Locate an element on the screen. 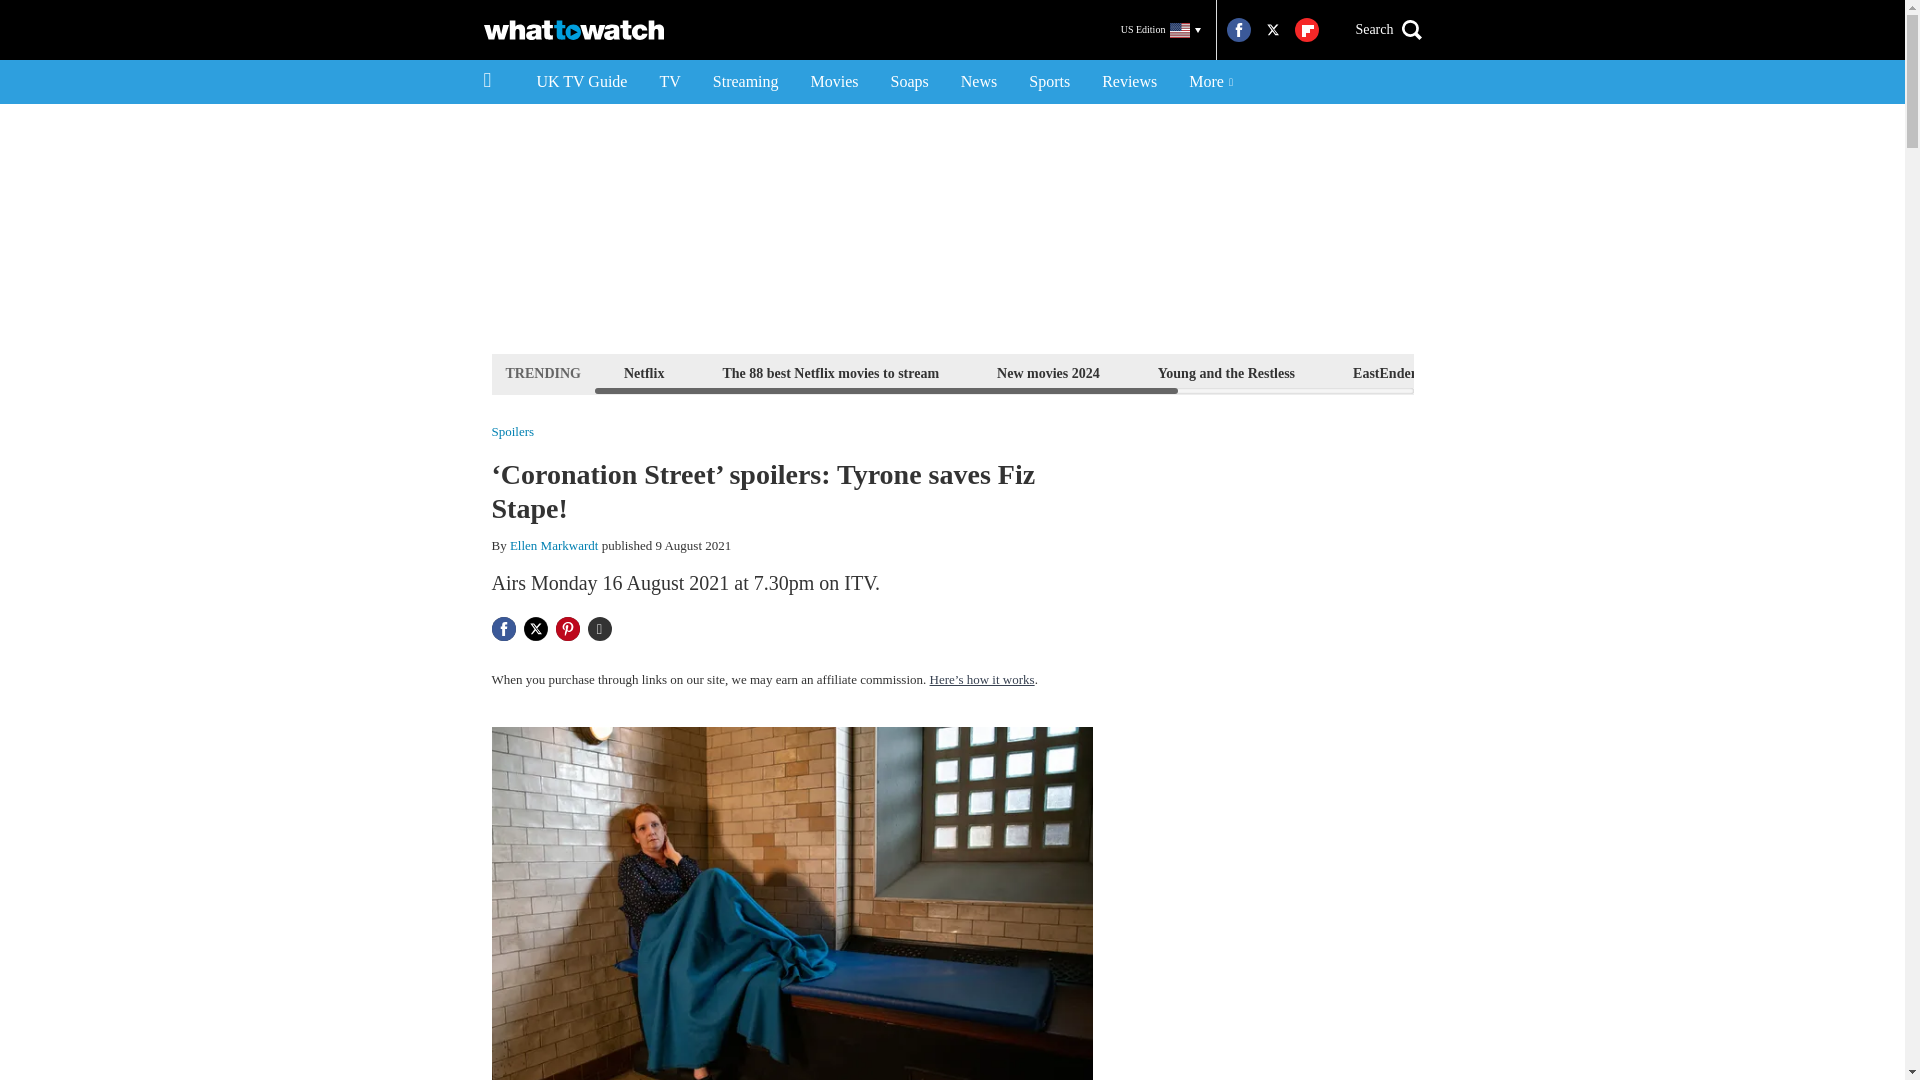  Reviews is located at coordinates (1130, 82).